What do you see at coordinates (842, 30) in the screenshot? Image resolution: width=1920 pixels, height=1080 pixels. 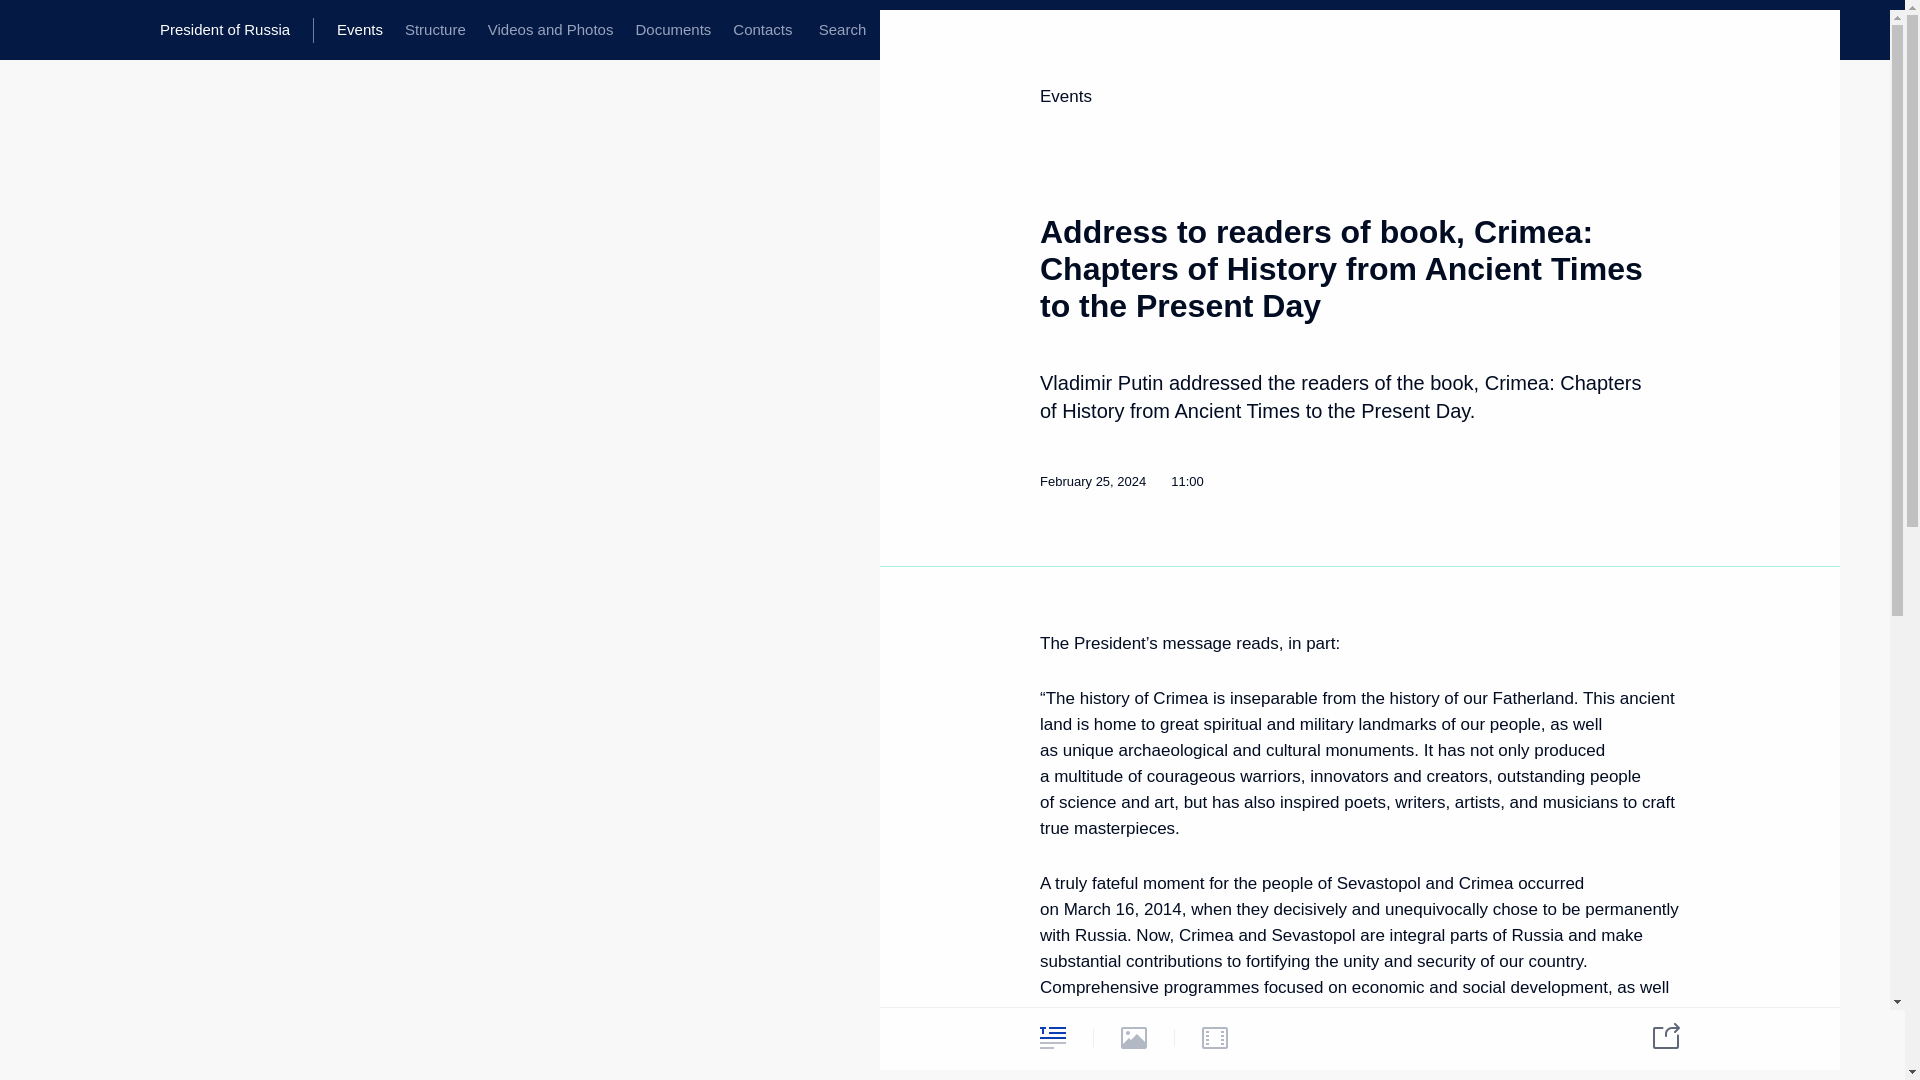 I see `Search` at bounding box center [842, 30].